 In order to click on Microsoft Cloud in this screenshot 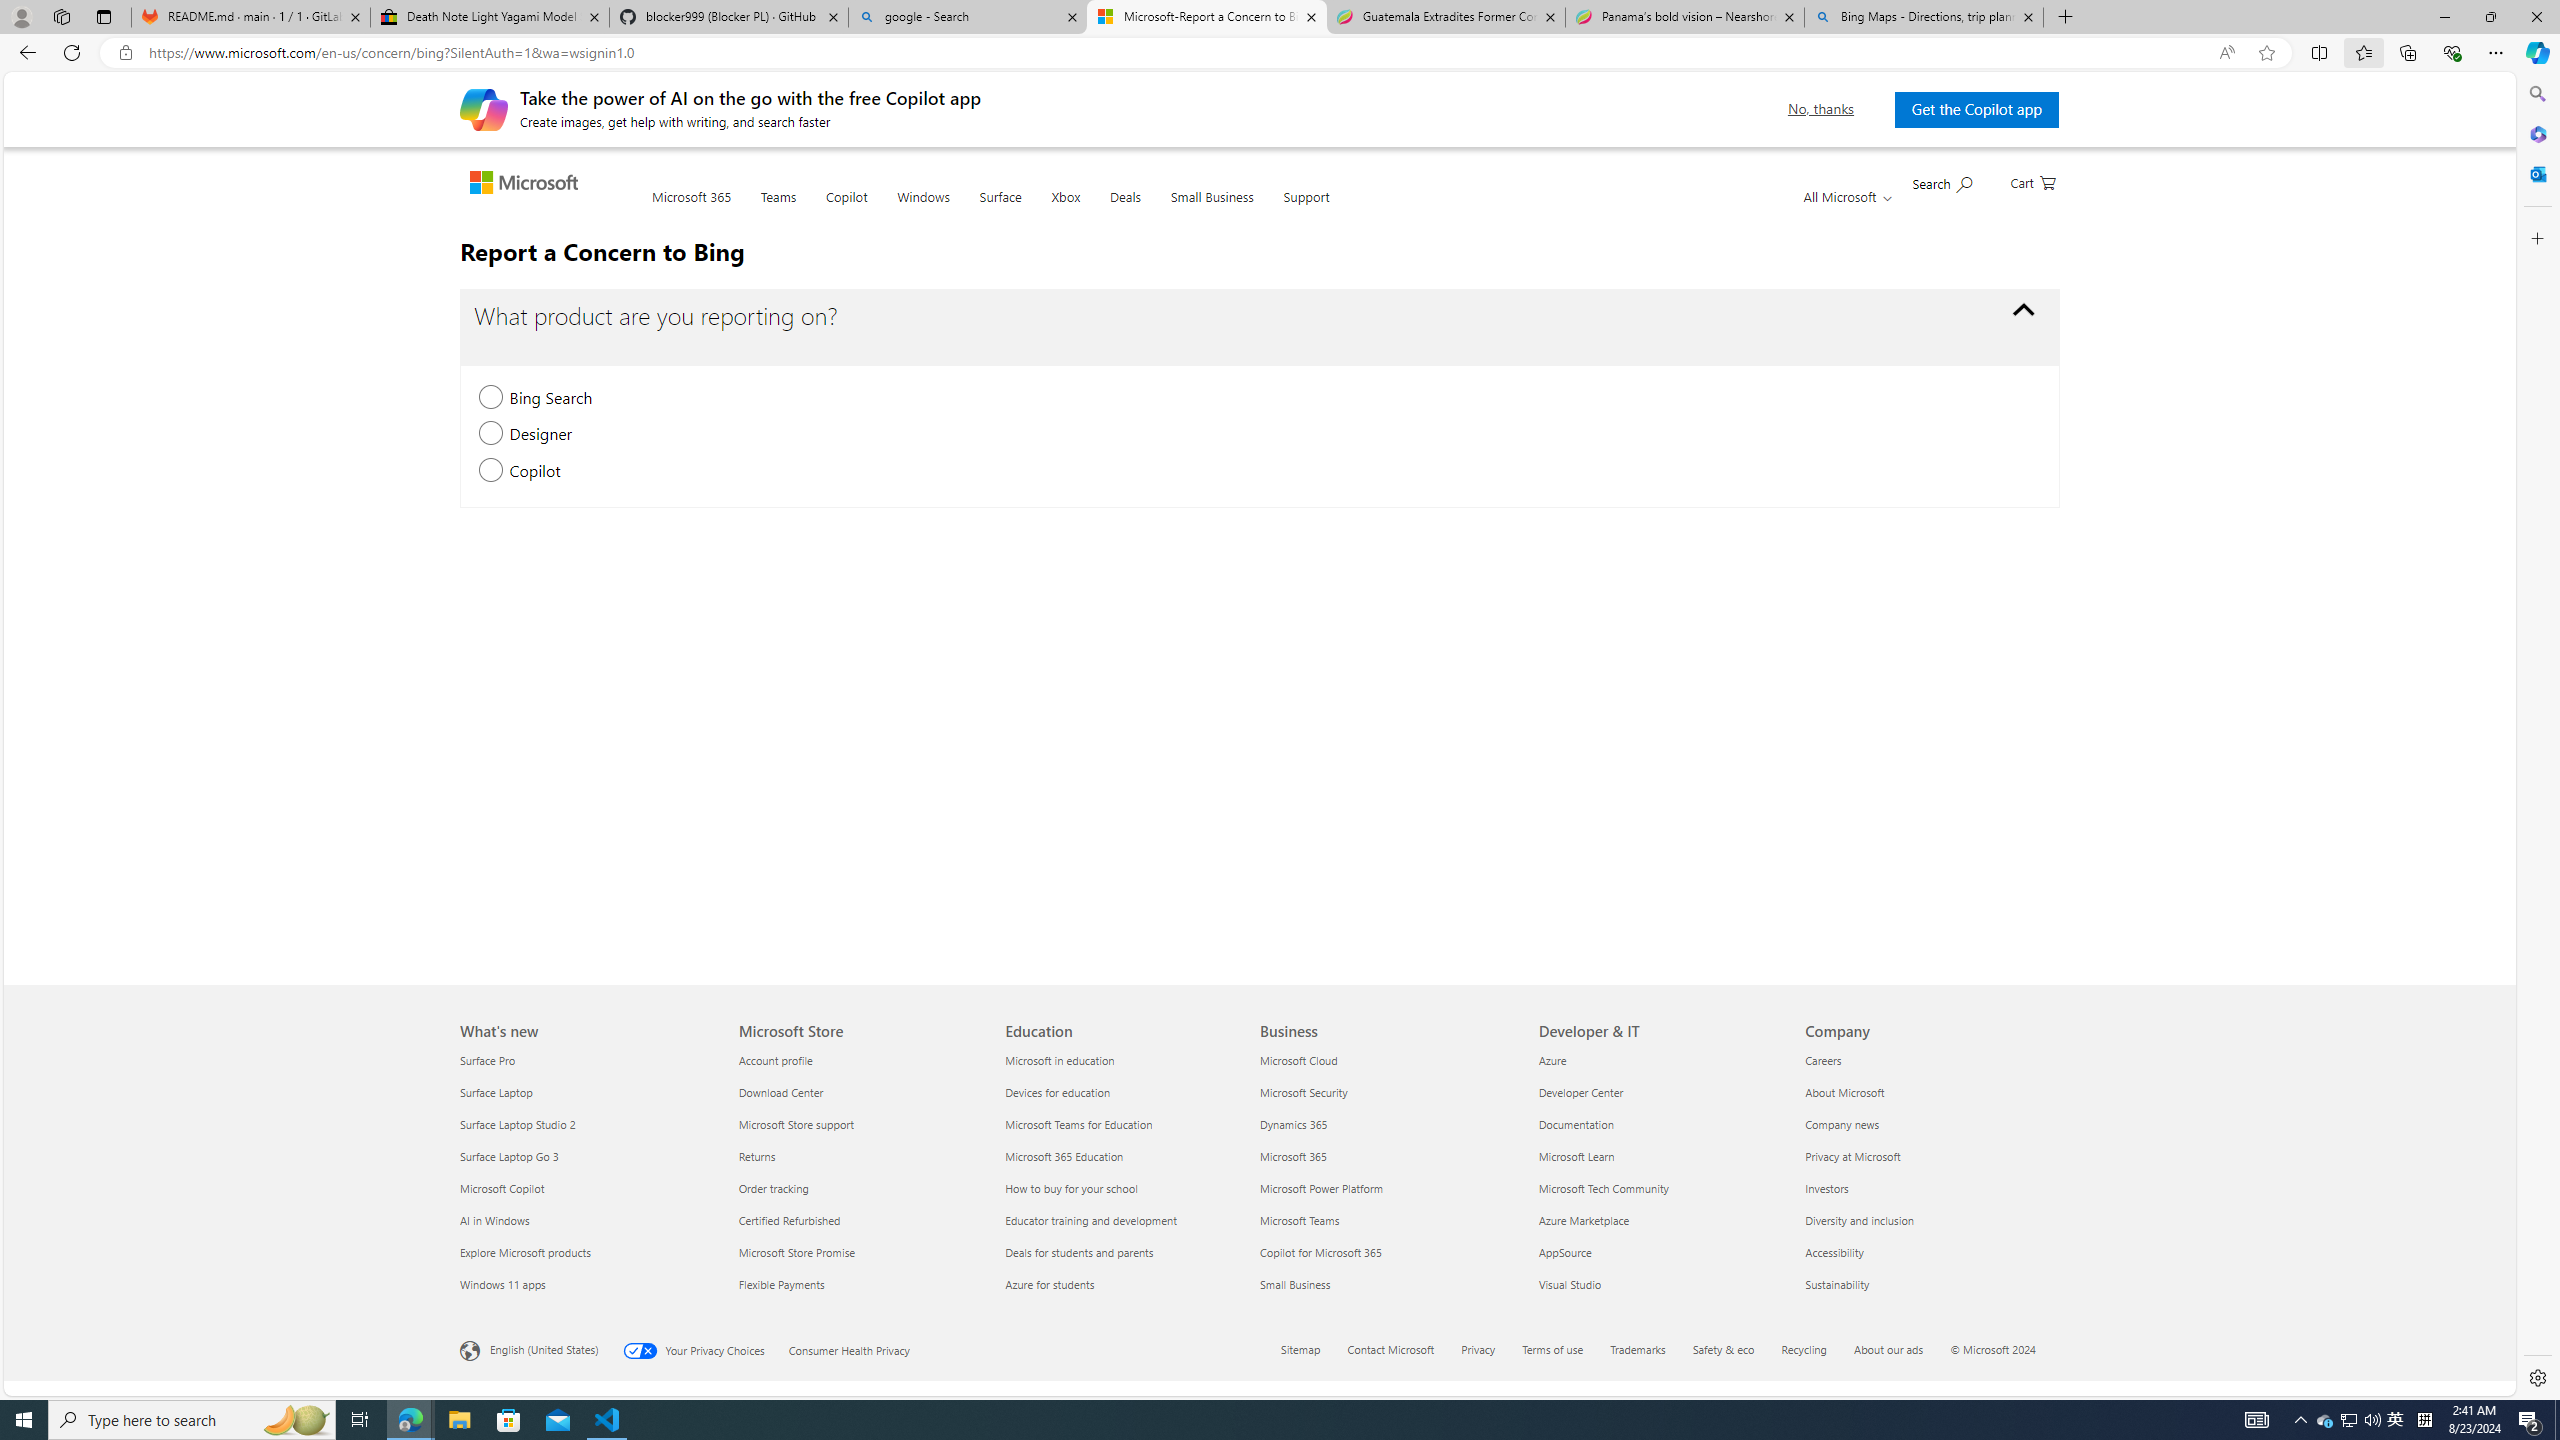, I will do `click(1387, 1060)`.